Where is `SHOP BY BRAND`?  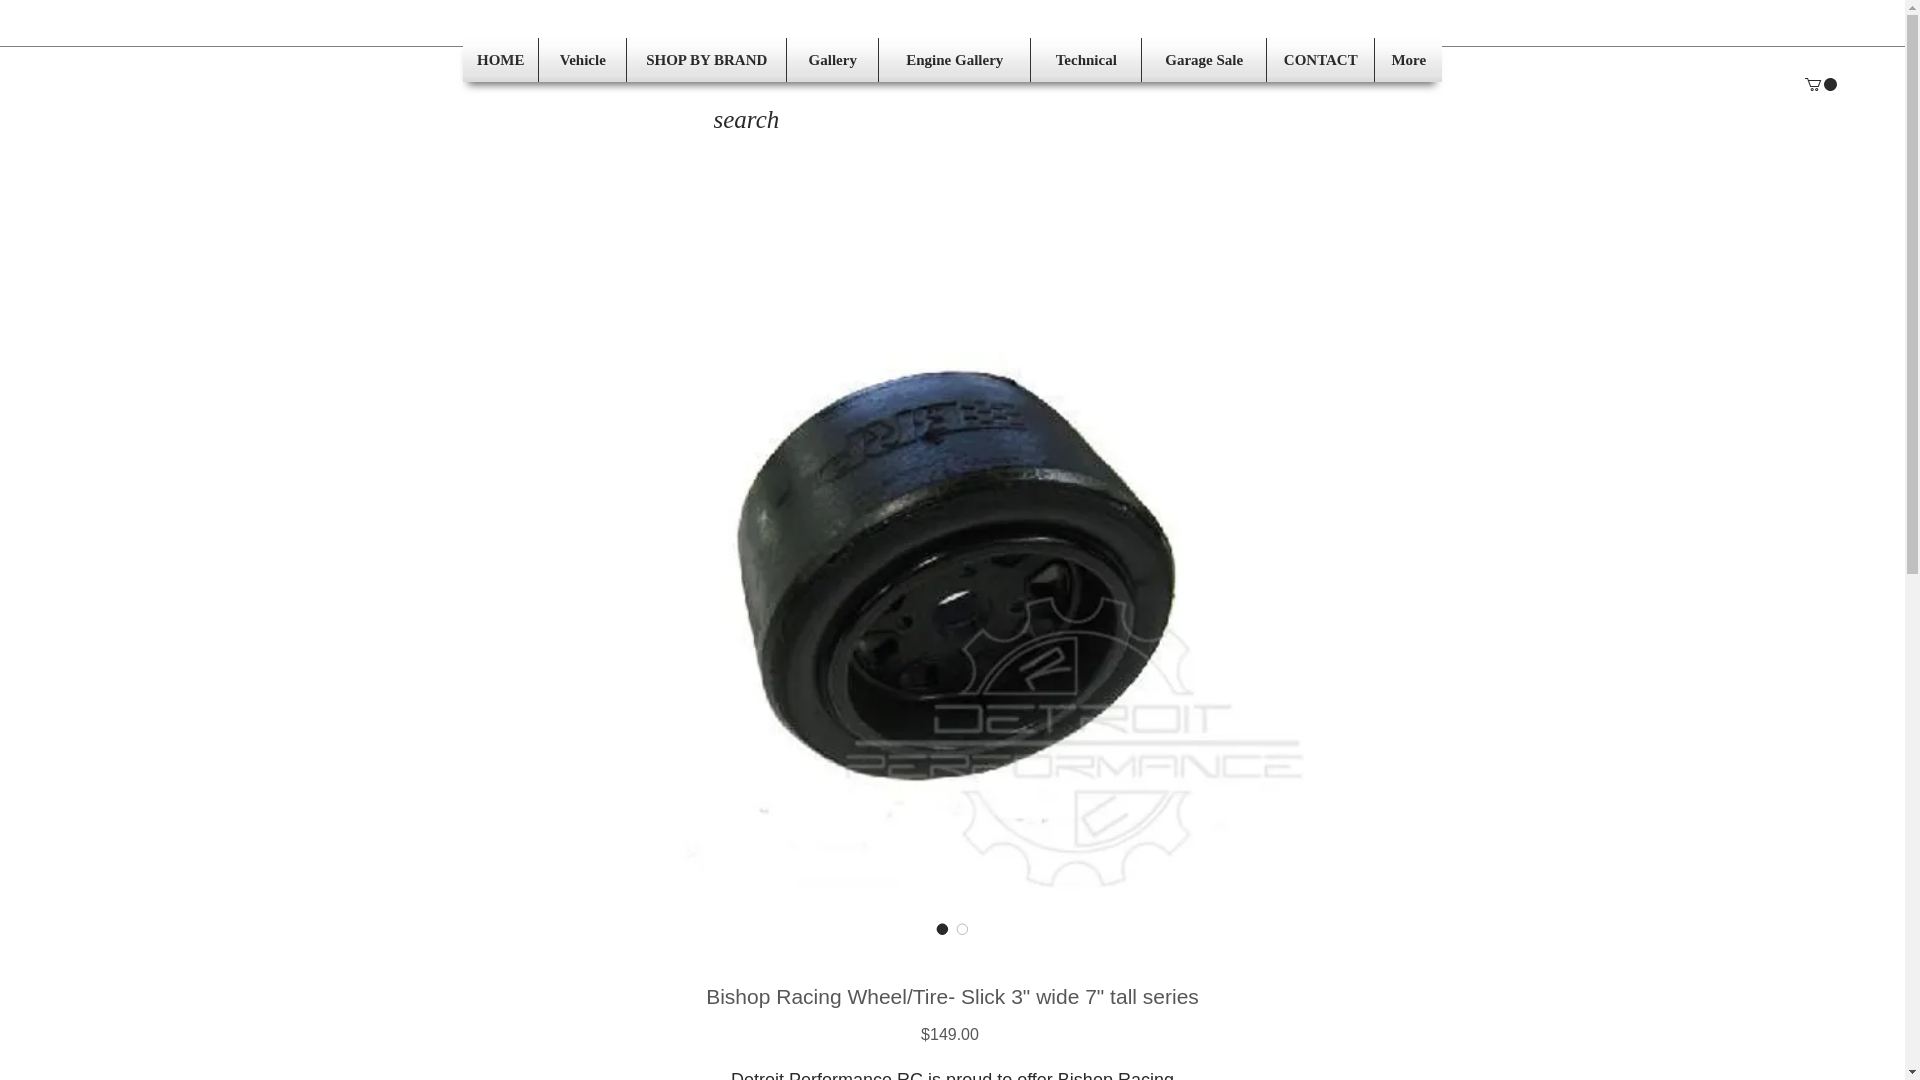 SHOP BY BRAND is located at coordinates (706, 60).